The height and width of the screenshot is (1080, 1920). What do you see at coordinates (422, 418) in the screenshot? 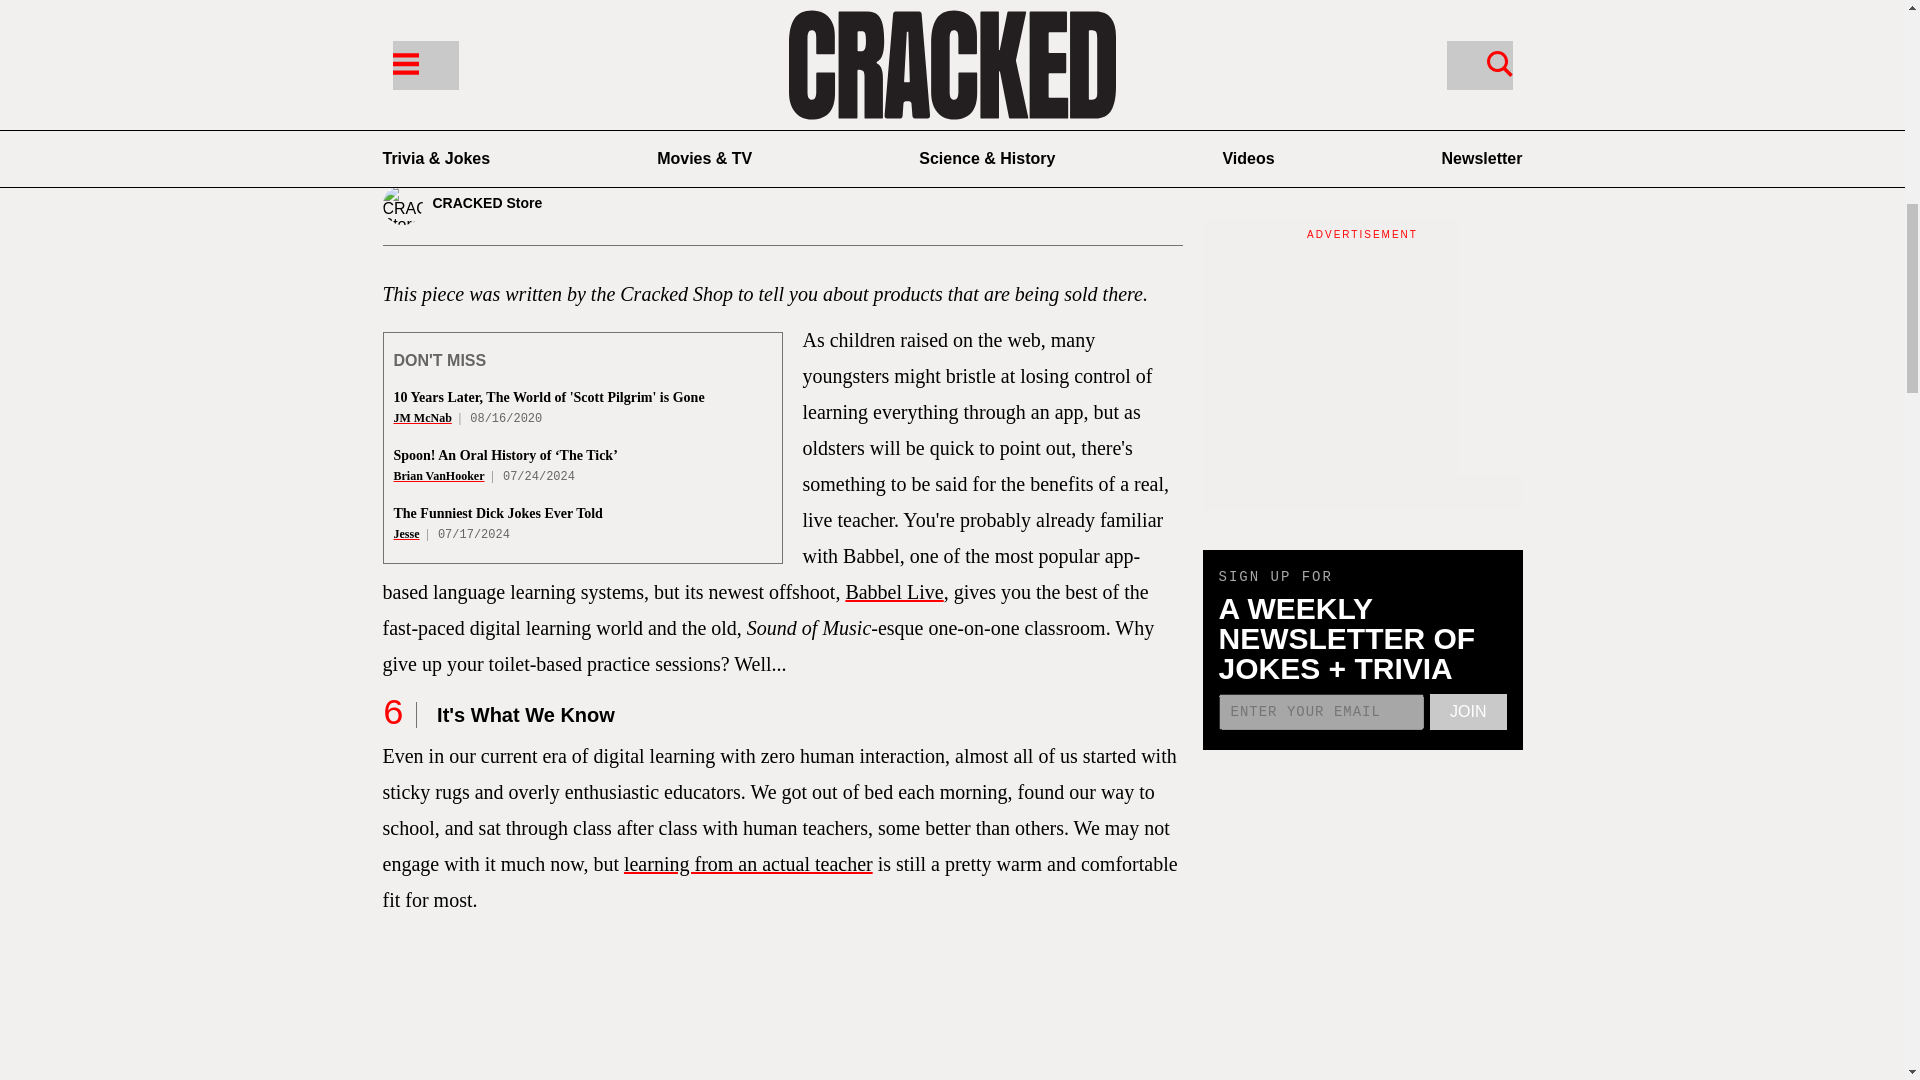
I see `JM McNab` at bounding box center [422, 418].